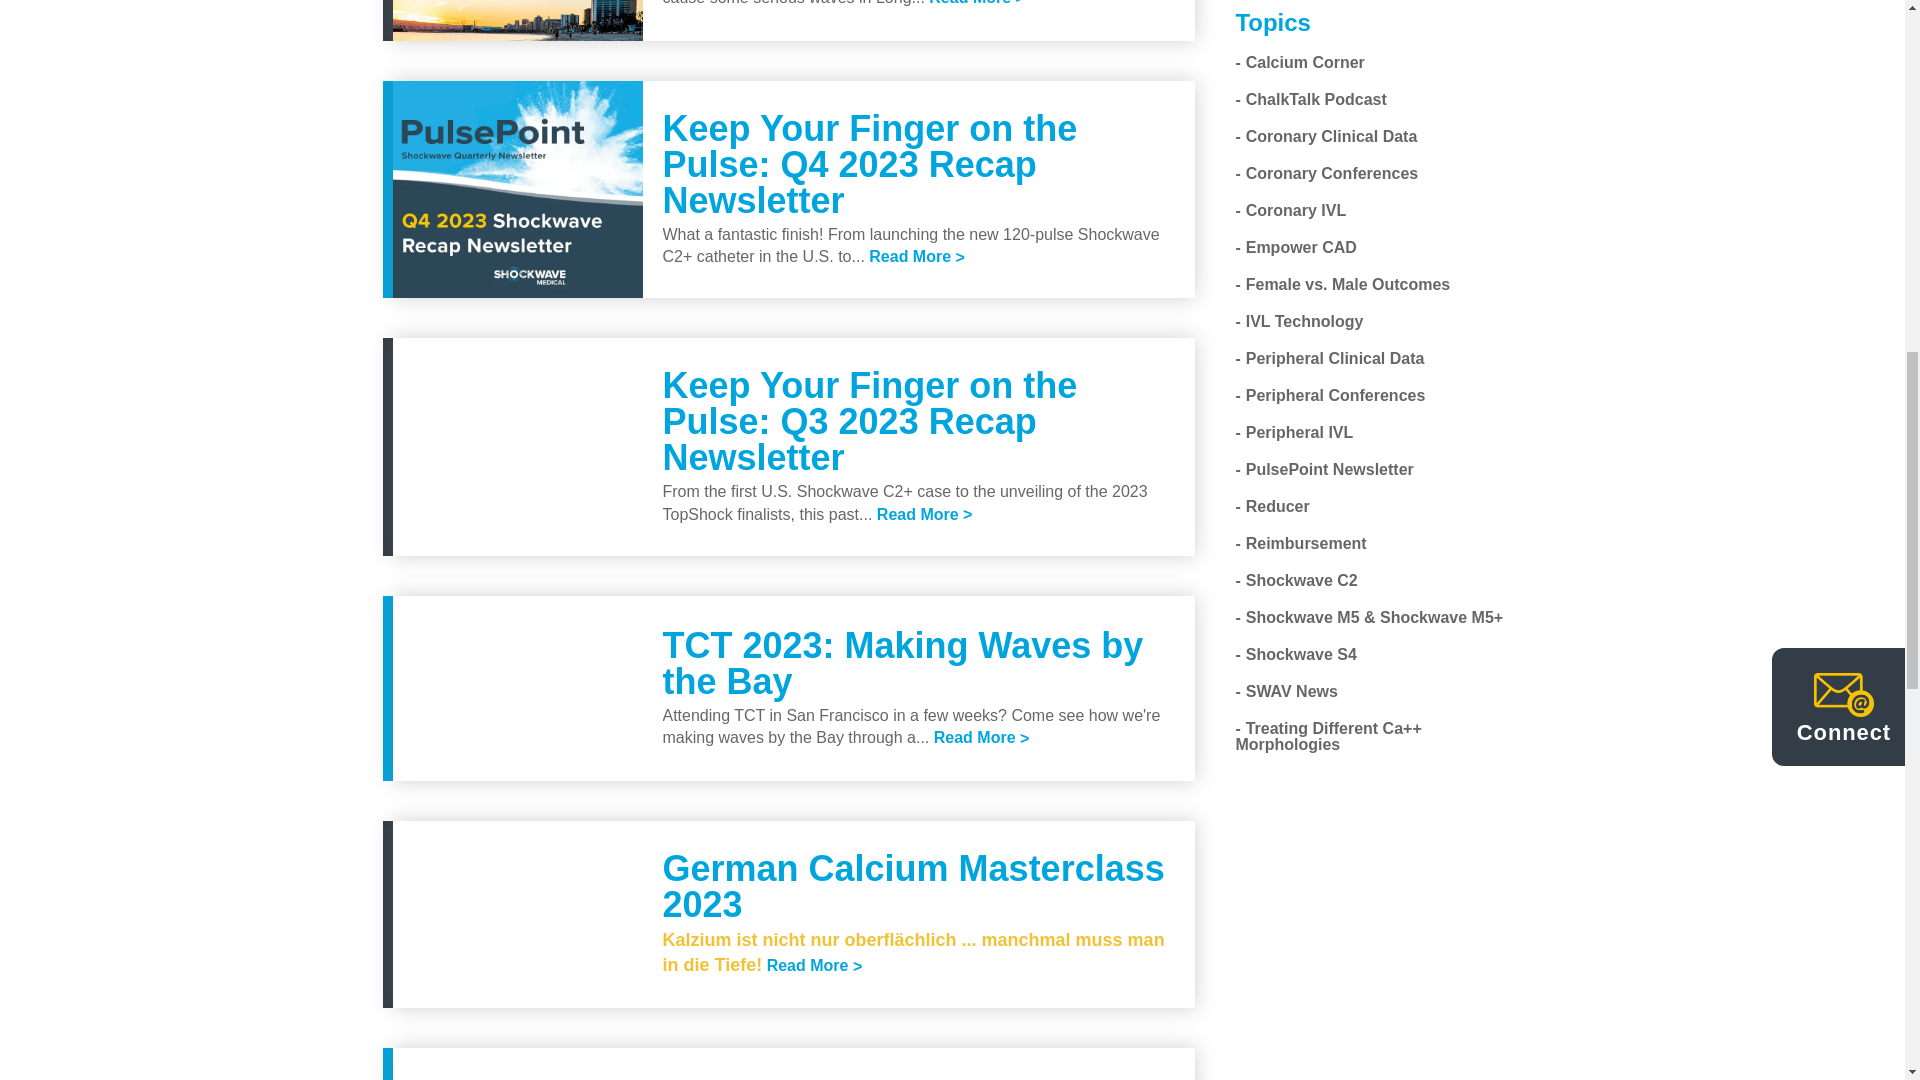 The height and width of the screenshot is (1080, 1920). I want to click on Shockwave C2, so click(1296, 581).